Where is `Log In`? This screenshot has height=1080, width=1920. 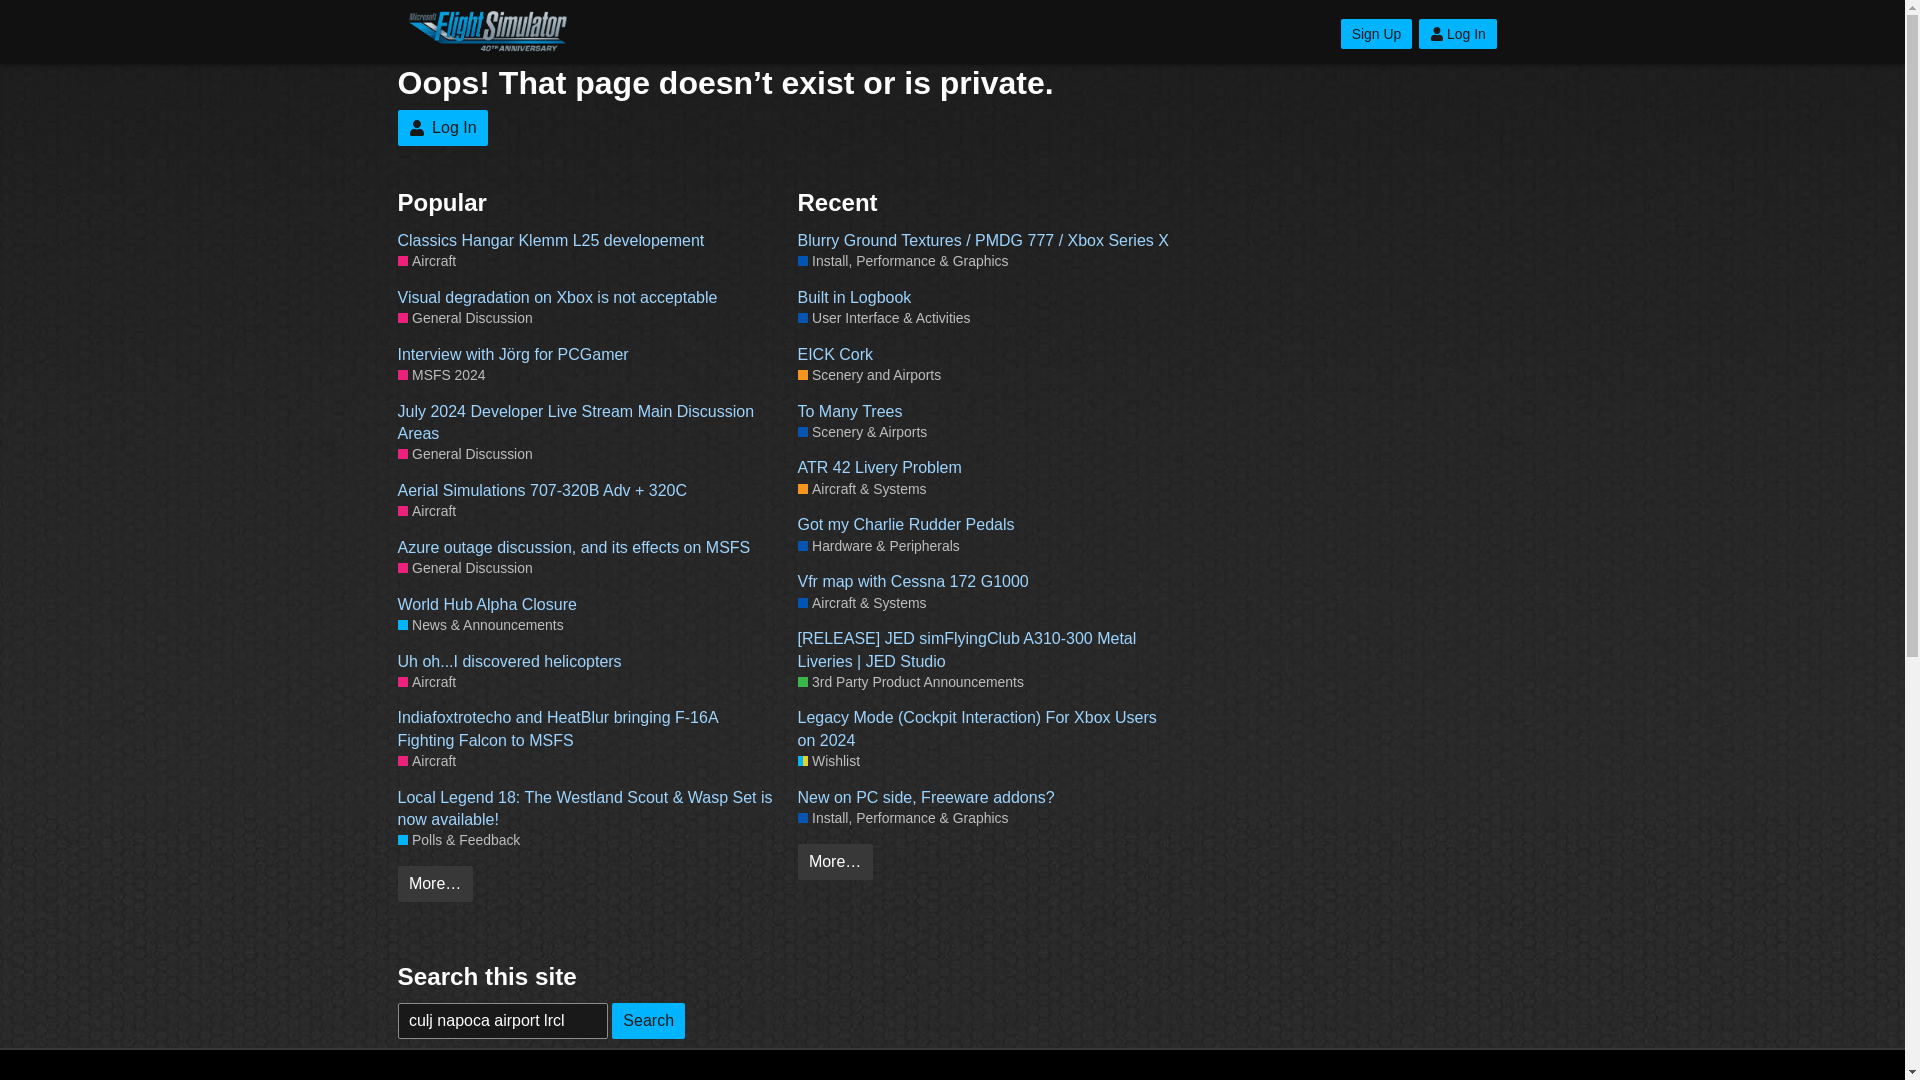 Log In is located at coordinates (442, 128).